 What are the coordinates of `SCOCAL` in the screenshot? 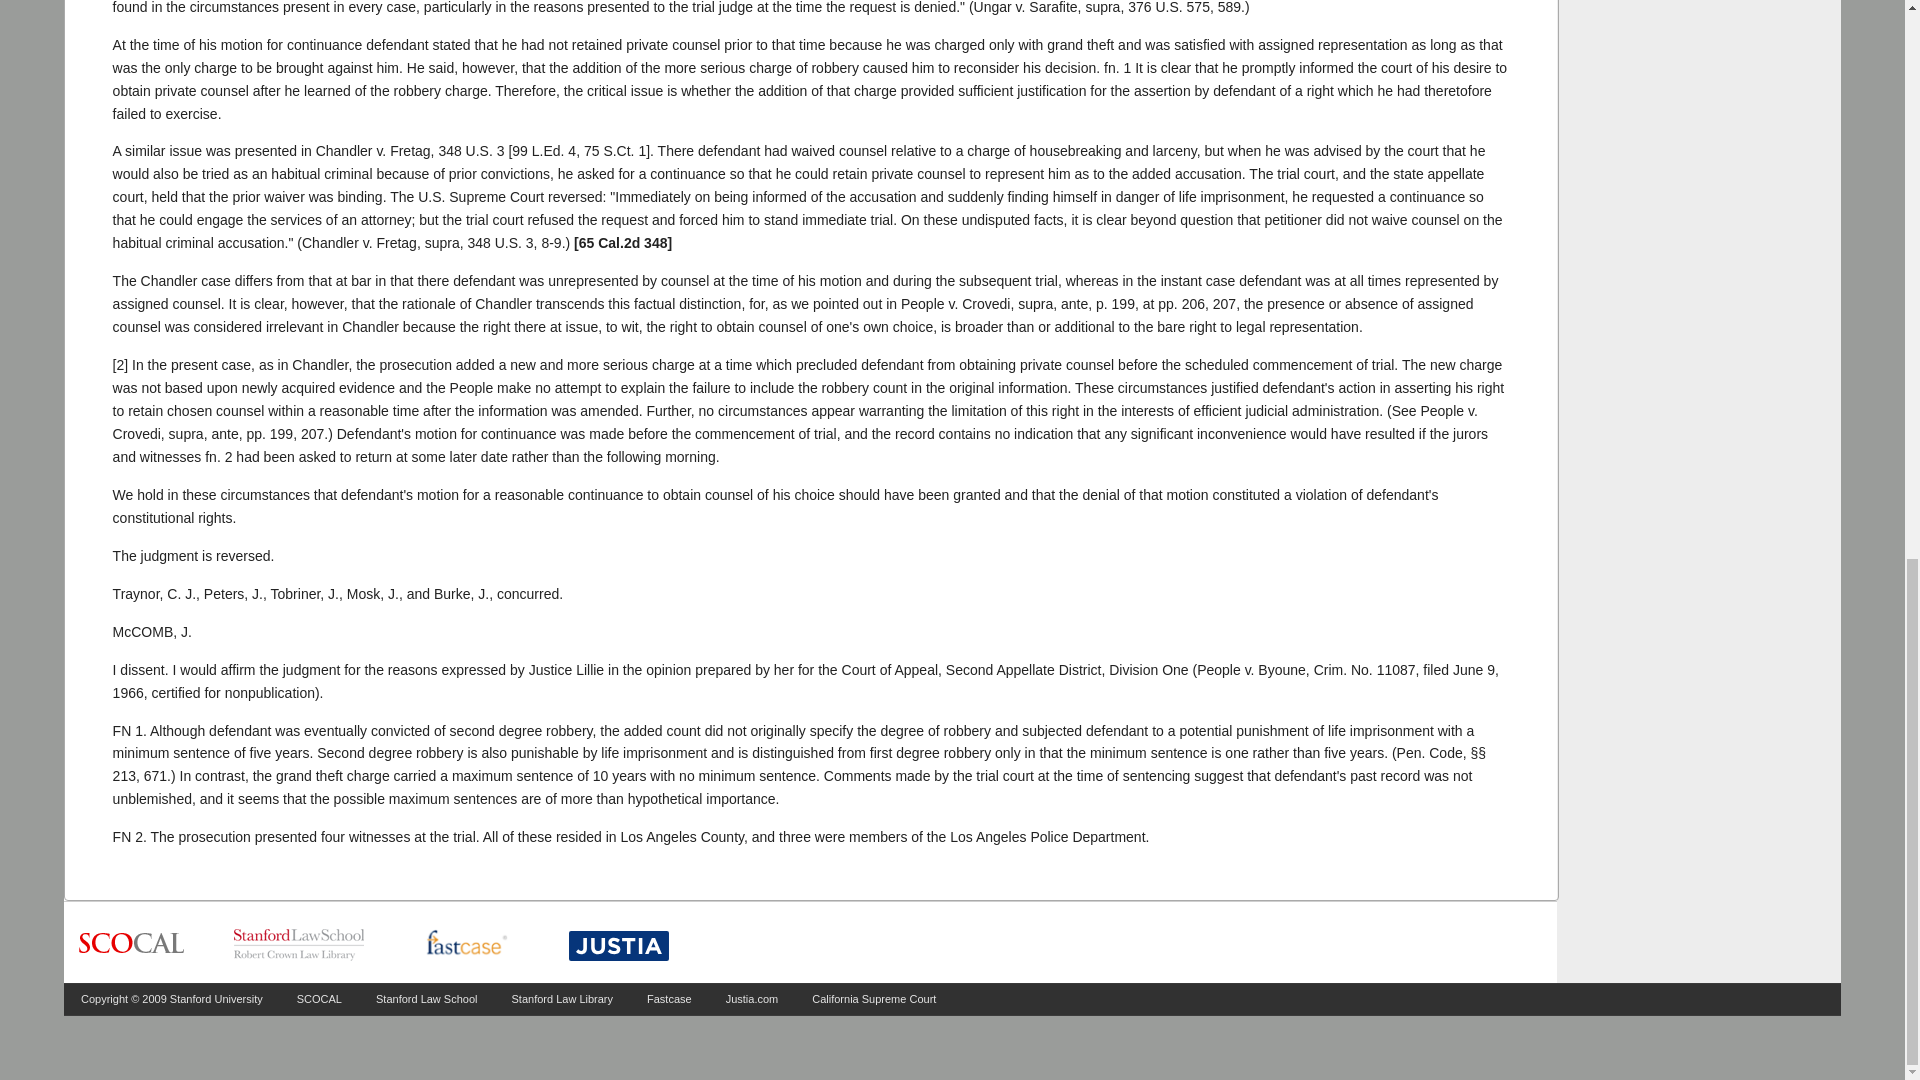 It's located at (319, 998).